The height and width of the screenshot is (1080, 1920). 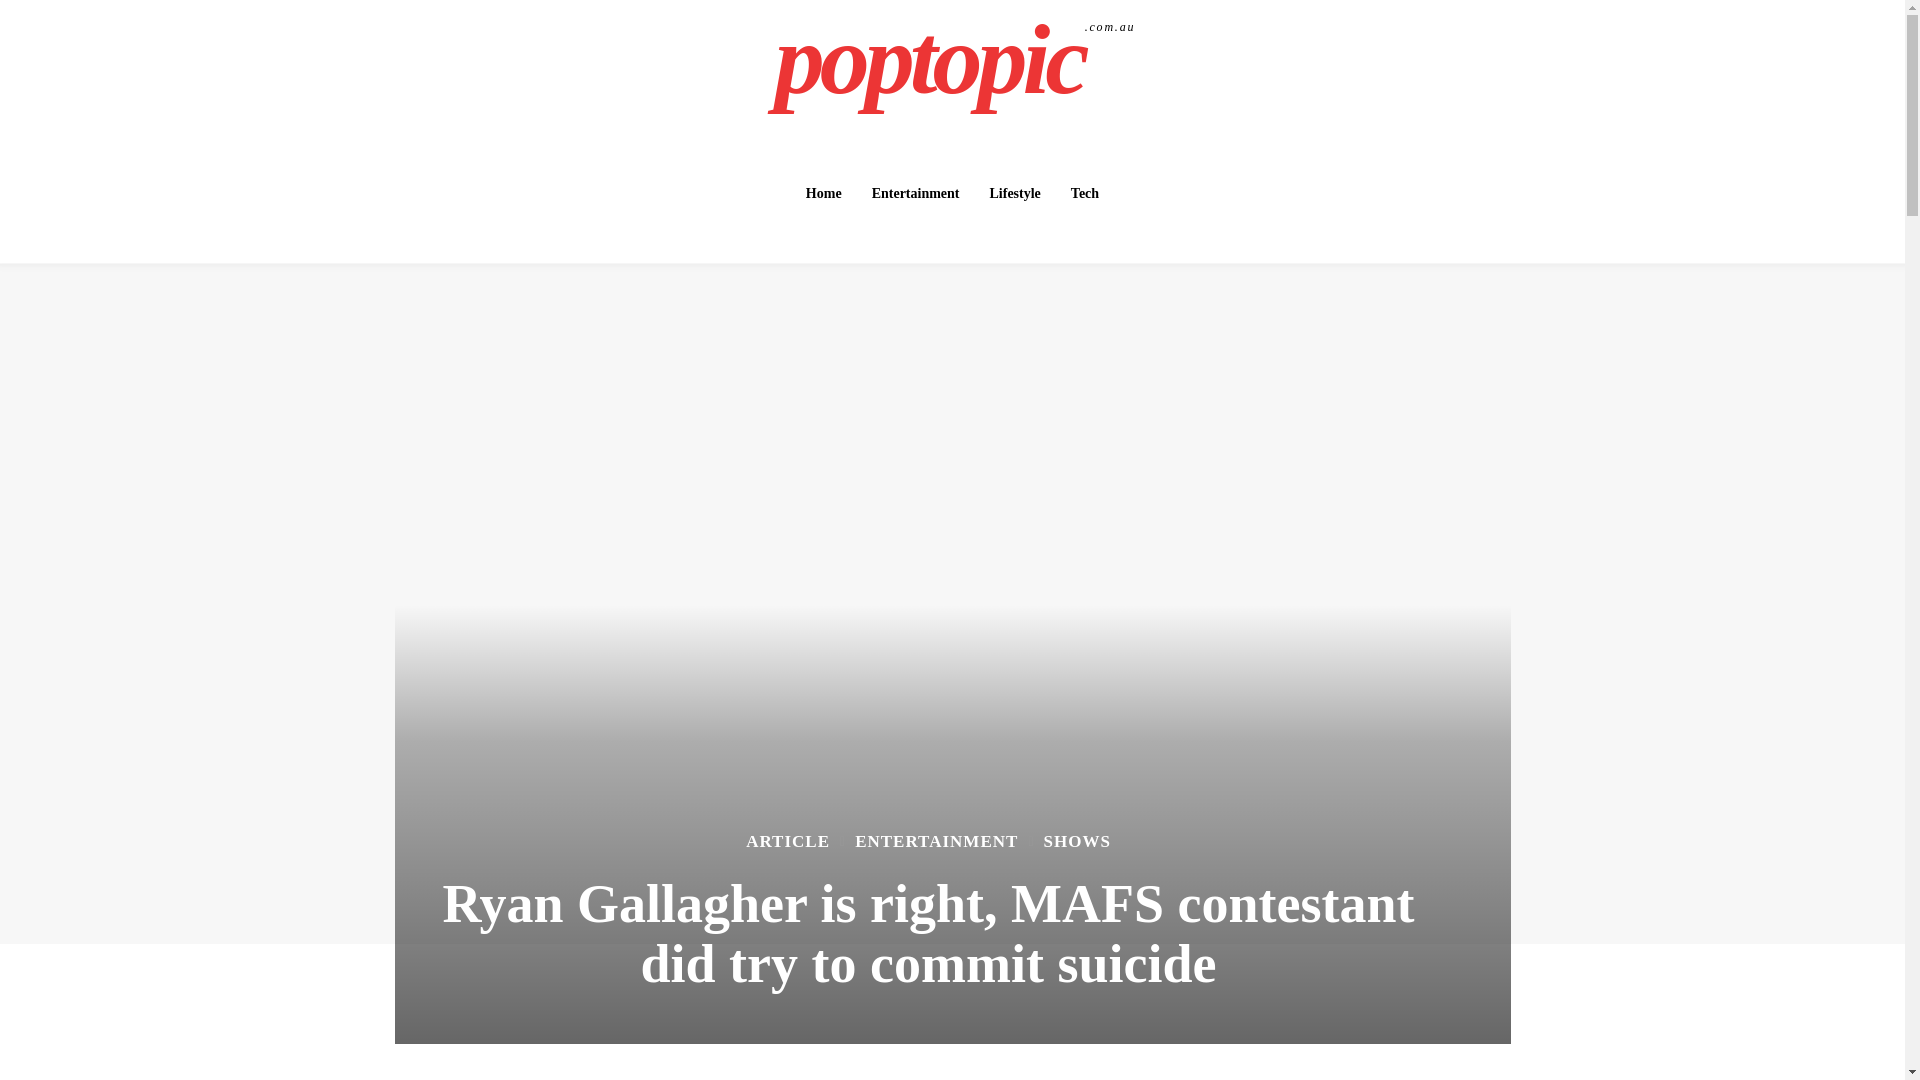 What do you see at coordinates (788, 840) in the screenshot?
I see `ARTICLE` at bounding box center [788, 840].